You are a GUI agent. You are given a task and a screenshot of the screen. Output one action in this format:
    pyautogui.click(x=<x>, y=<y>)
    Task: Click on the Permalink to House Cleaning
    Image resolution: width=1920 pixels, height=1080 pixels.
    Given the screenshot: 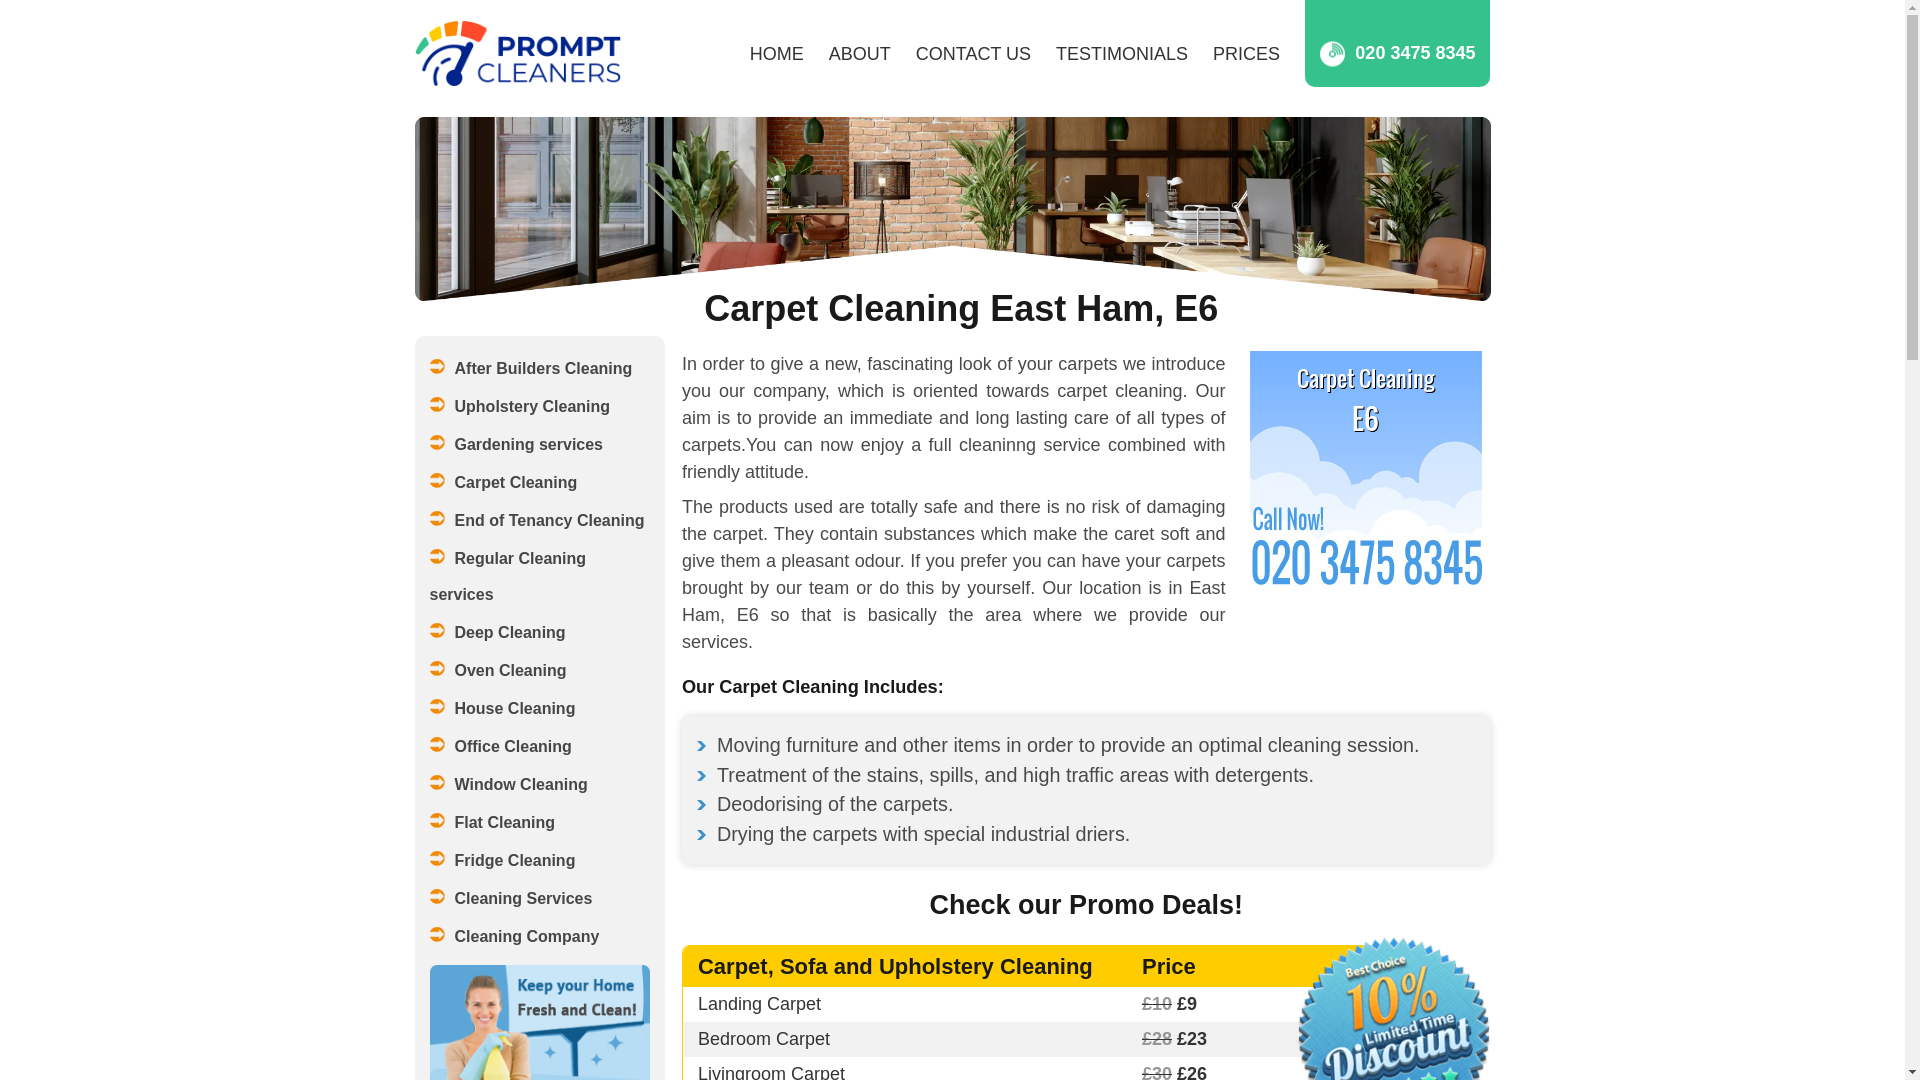 What is the action you would take?
    pyautogui.click(x=540, y=708)
    